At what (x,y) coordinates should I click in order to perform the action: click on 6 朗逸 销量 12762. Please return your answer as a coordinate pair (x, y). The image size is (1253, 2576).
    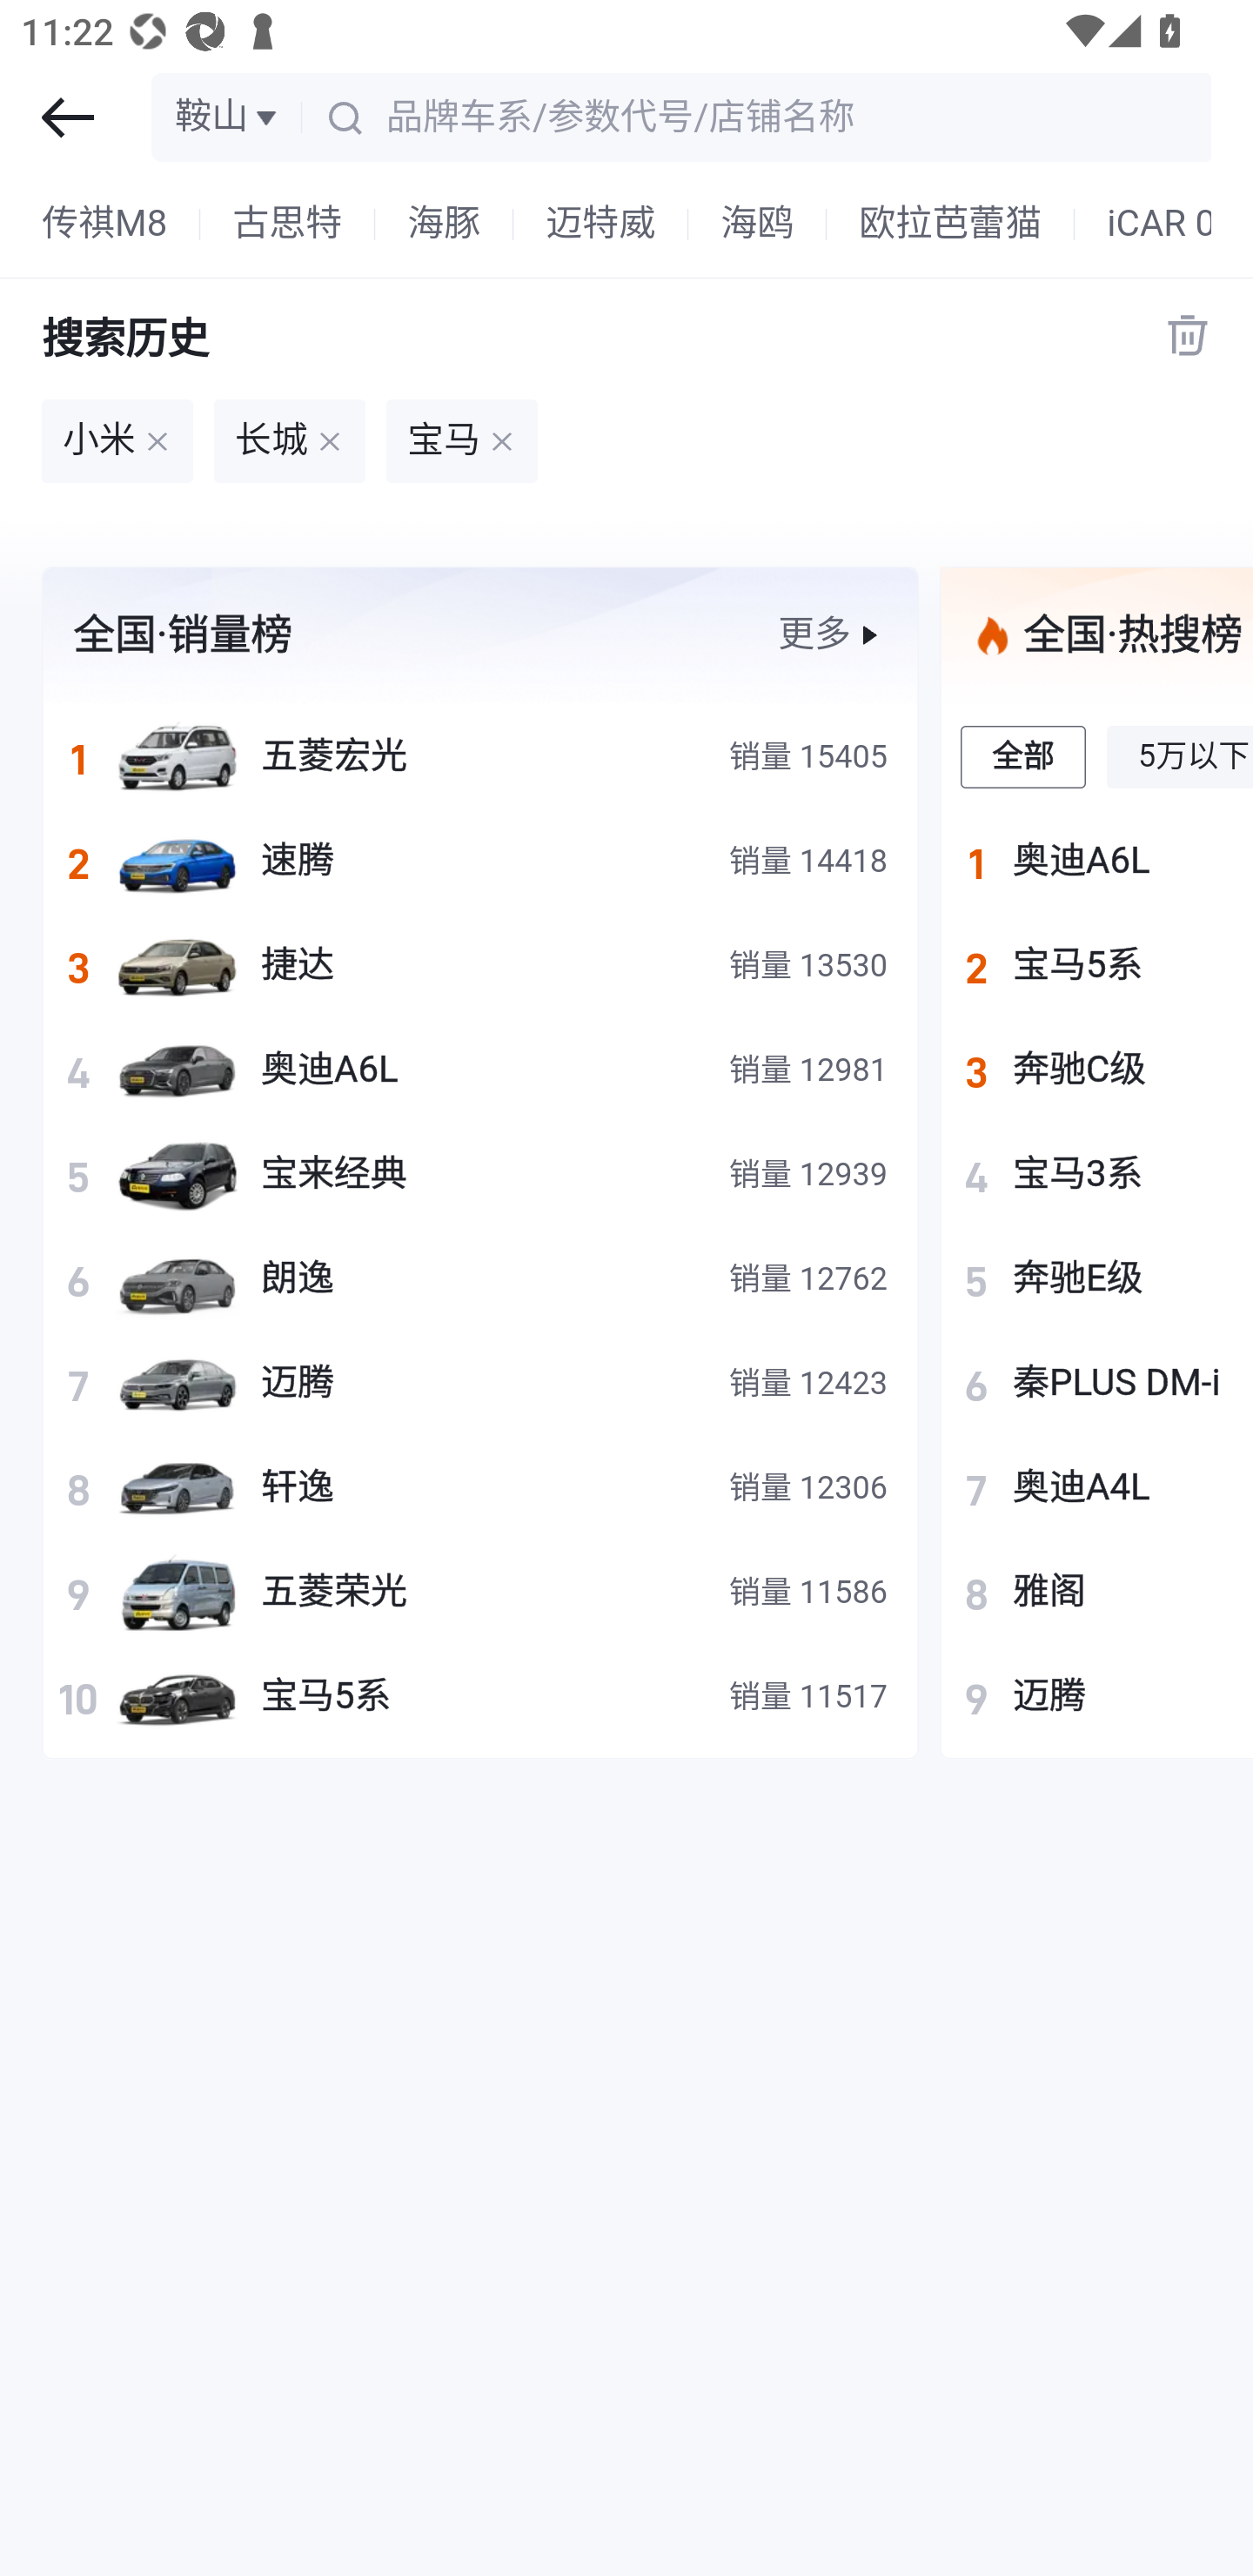
    Looking at the image, I should click on (479, 1278).